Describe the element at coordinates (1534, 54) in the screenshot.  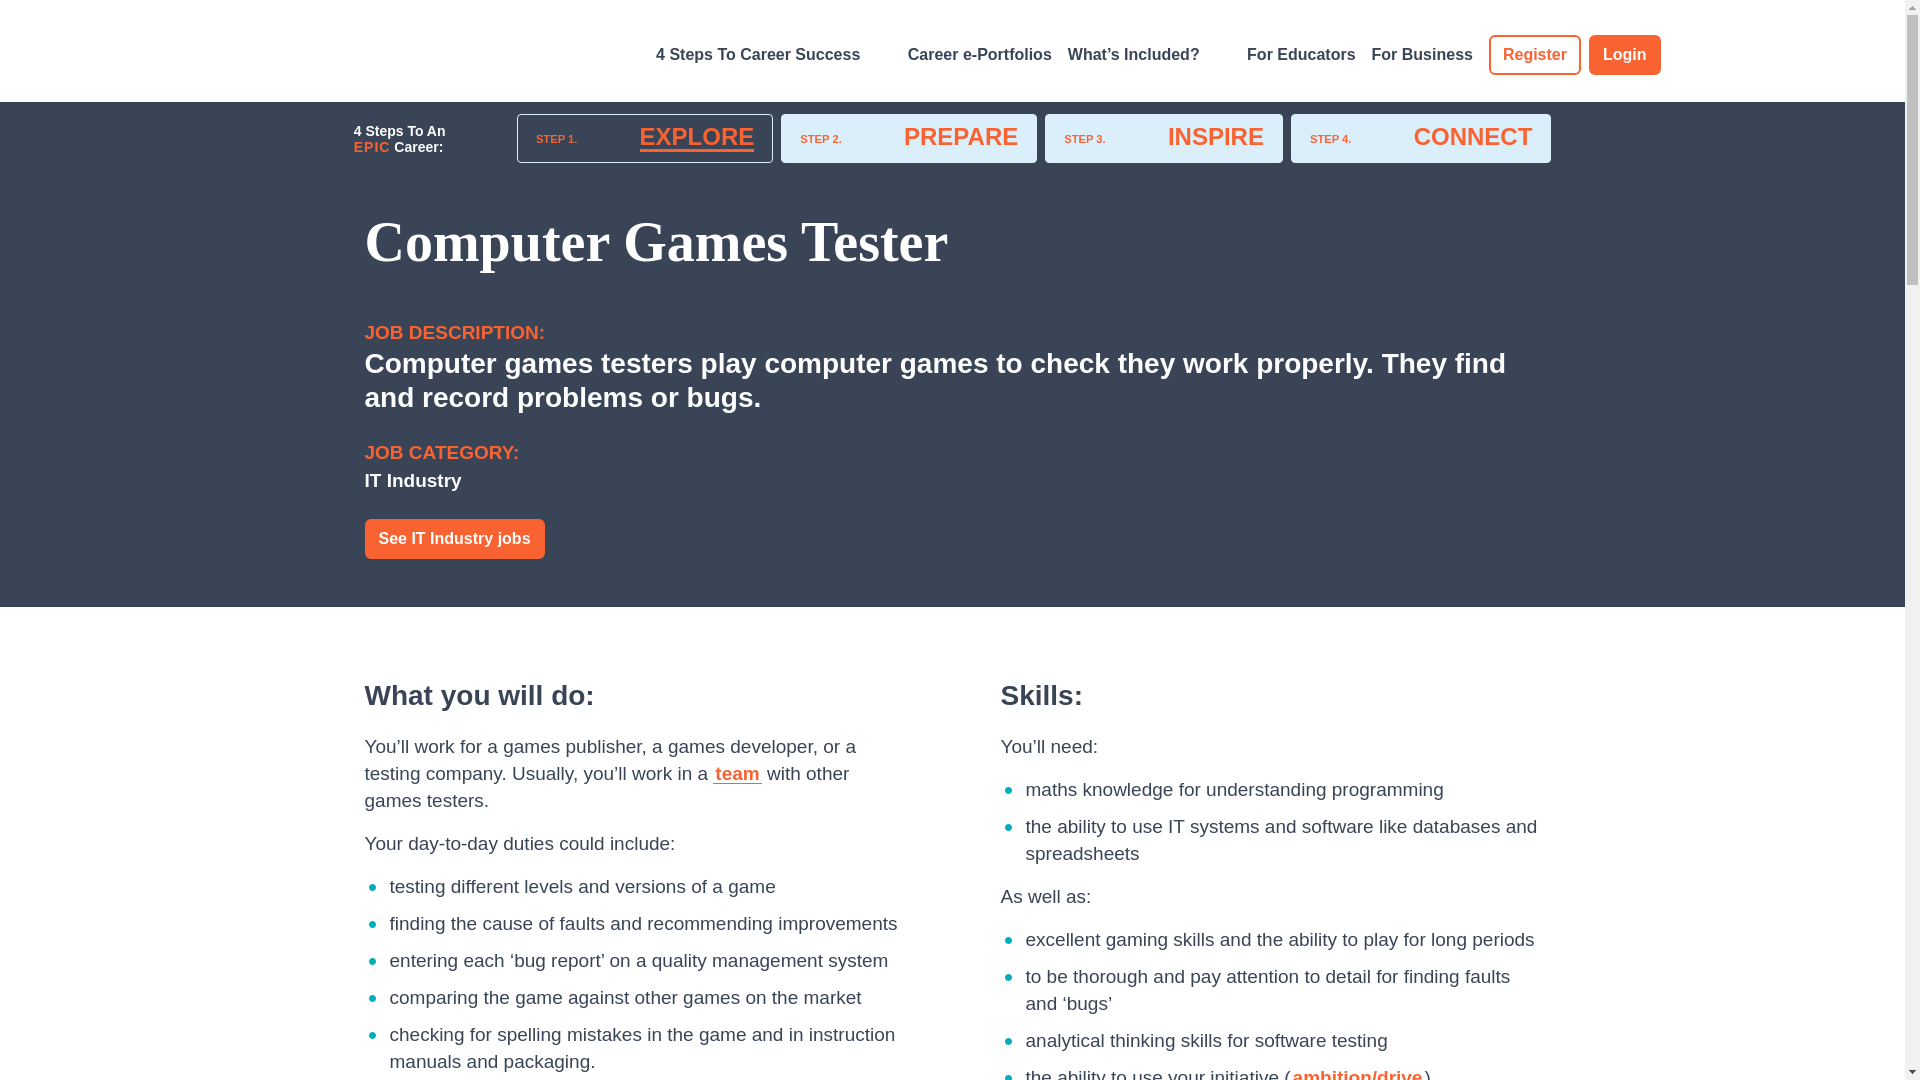
I see `Create your account` at that location.